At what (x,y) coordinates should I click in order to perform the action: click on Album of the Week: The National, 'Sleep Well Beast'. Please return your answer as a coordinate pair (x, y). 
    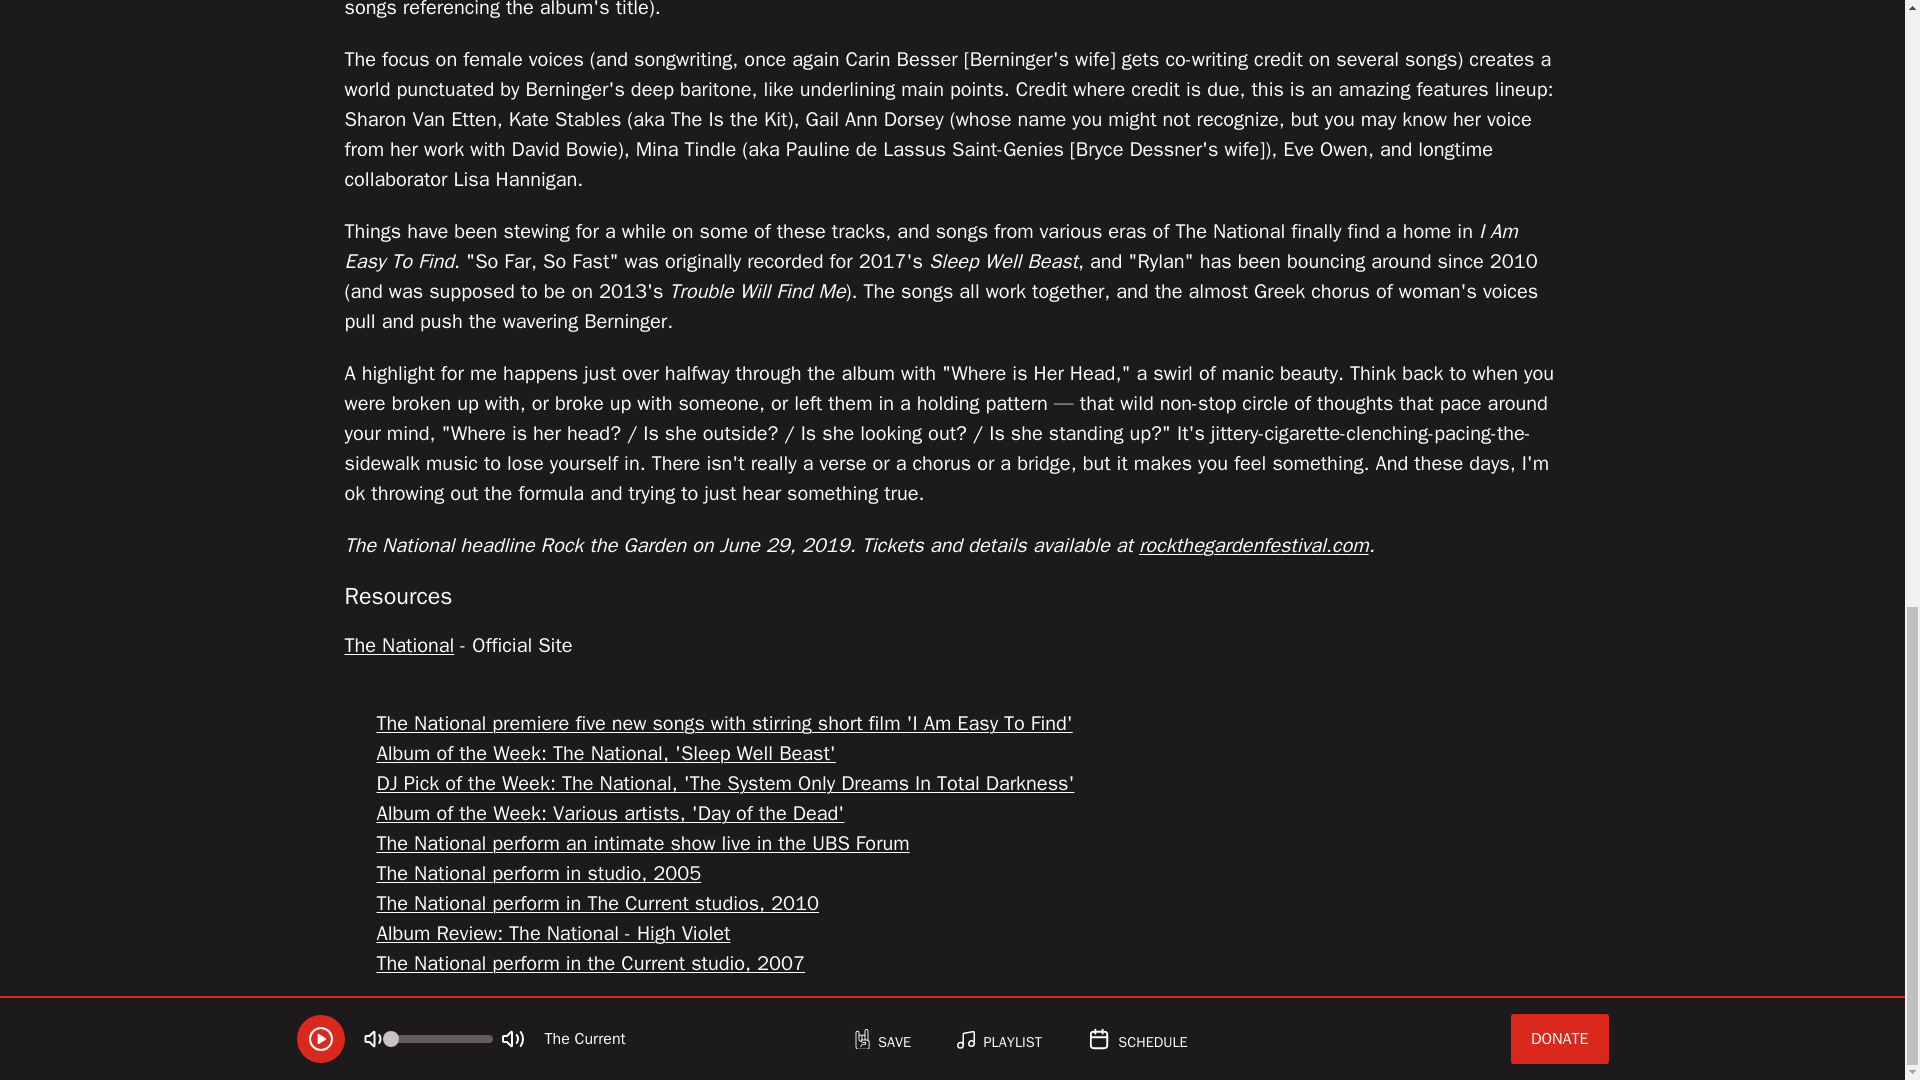
    Looking at the image, I should click on (606, 752).